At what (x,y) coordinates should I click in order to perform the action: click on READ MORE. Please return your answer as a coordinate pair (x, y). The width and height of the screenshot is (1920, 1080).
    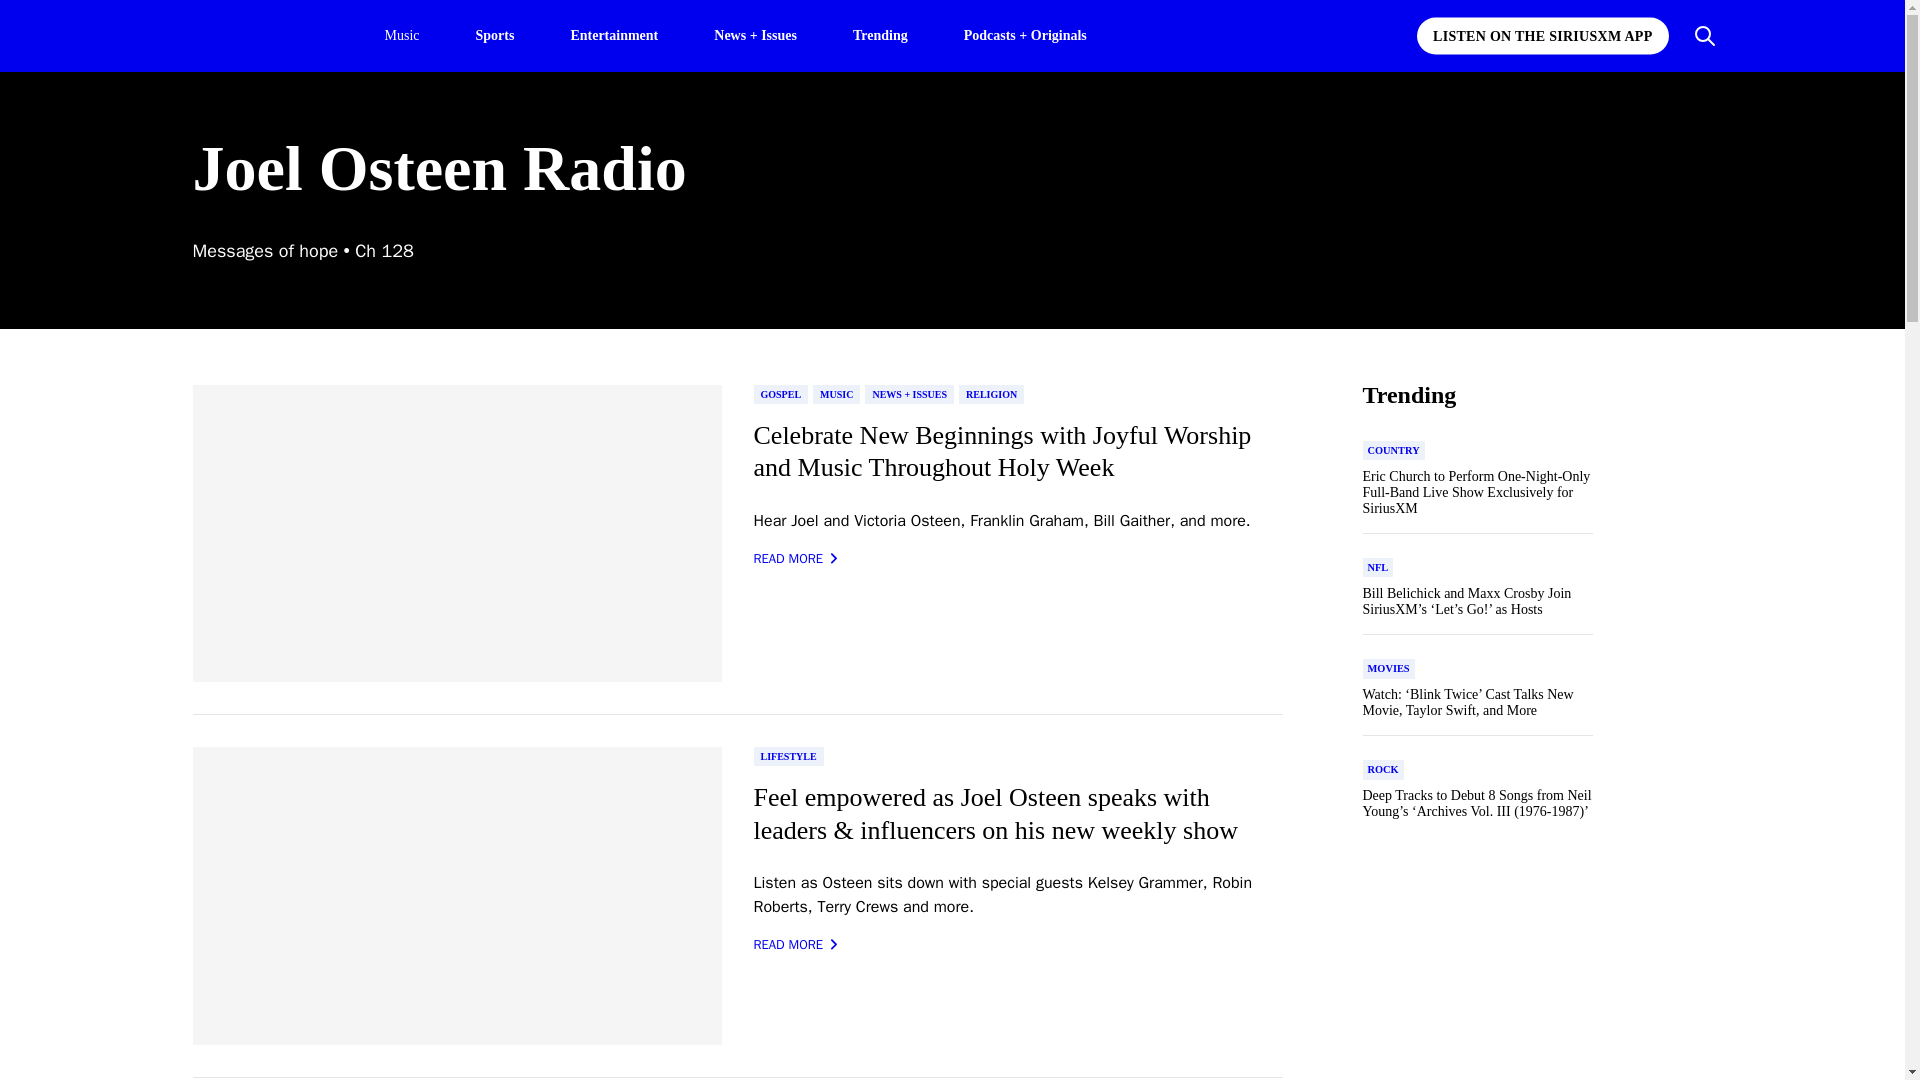
    Looking at the image, I should click on (796, 944).